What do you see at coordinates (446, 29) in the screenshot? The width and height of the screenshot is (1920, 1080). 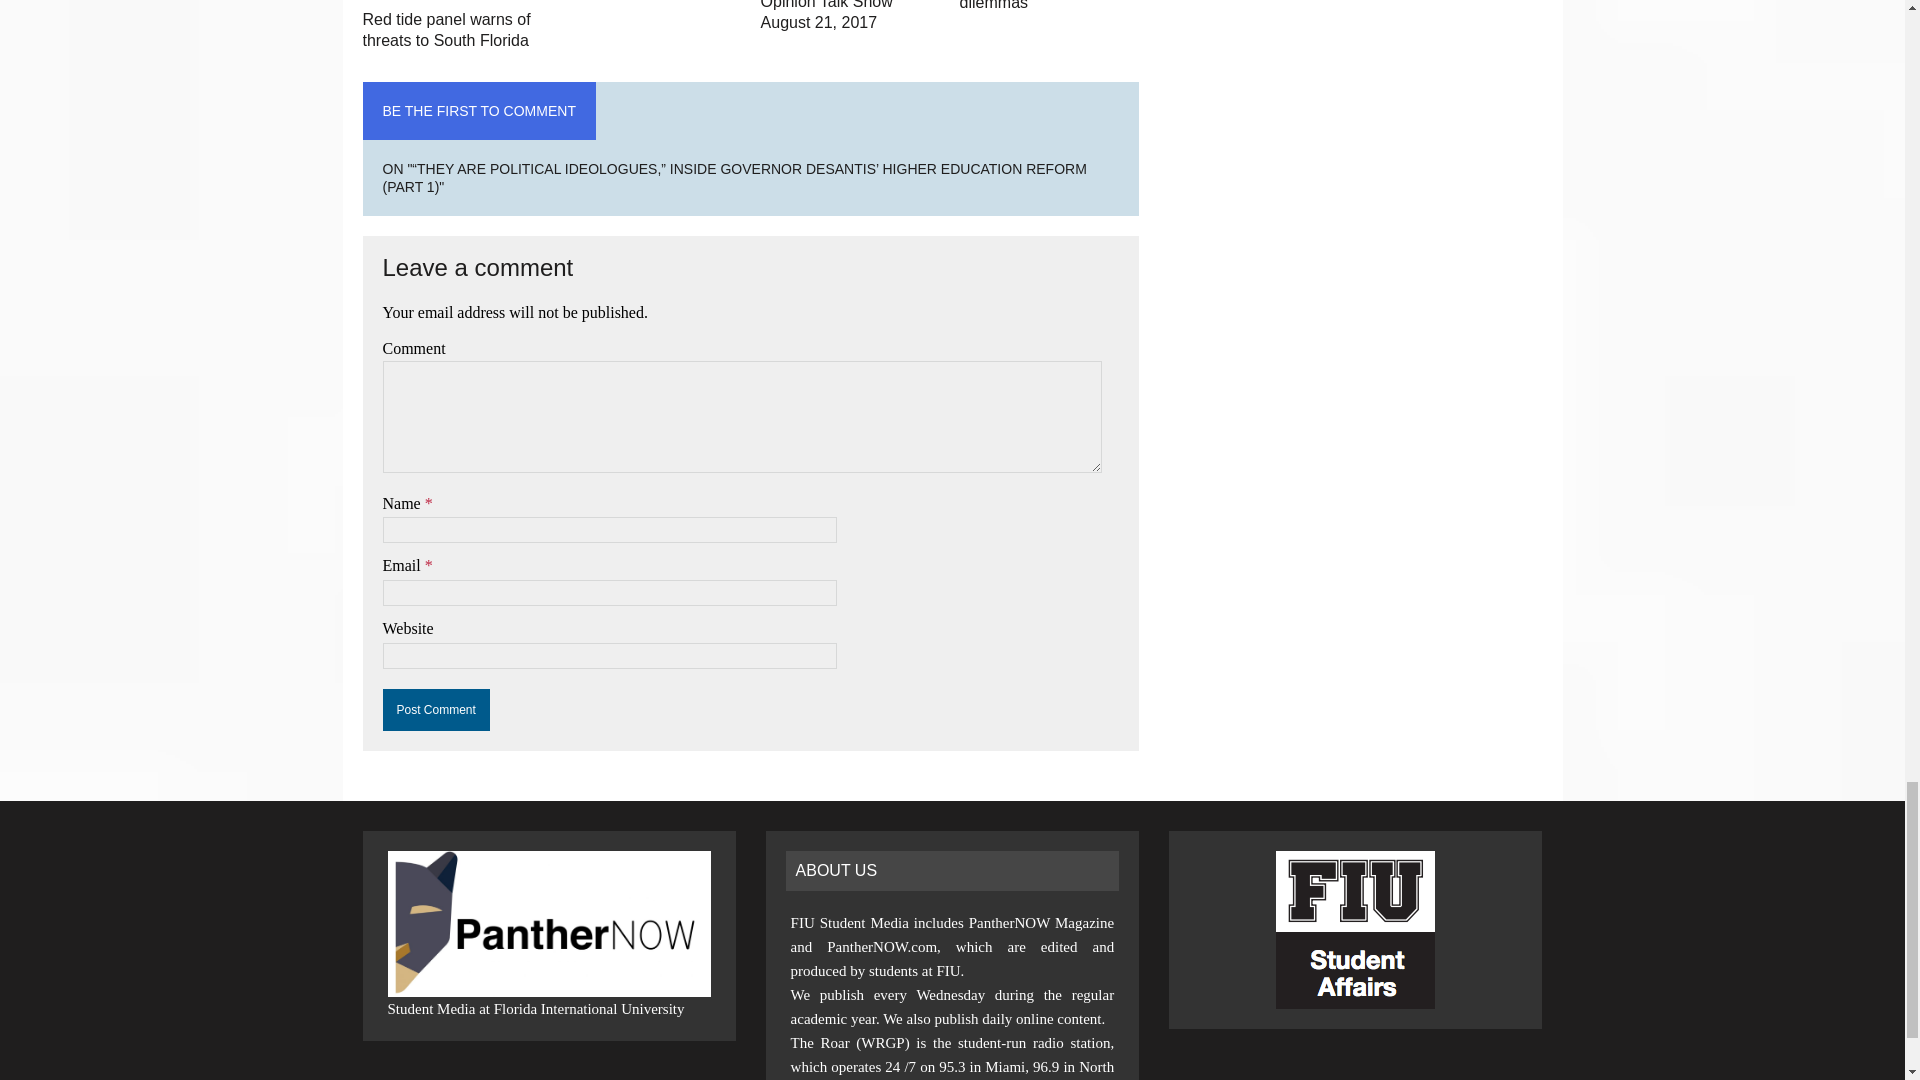 I see `Red tide panel warns of threats to South Florida` at bounding box center [446, 29].